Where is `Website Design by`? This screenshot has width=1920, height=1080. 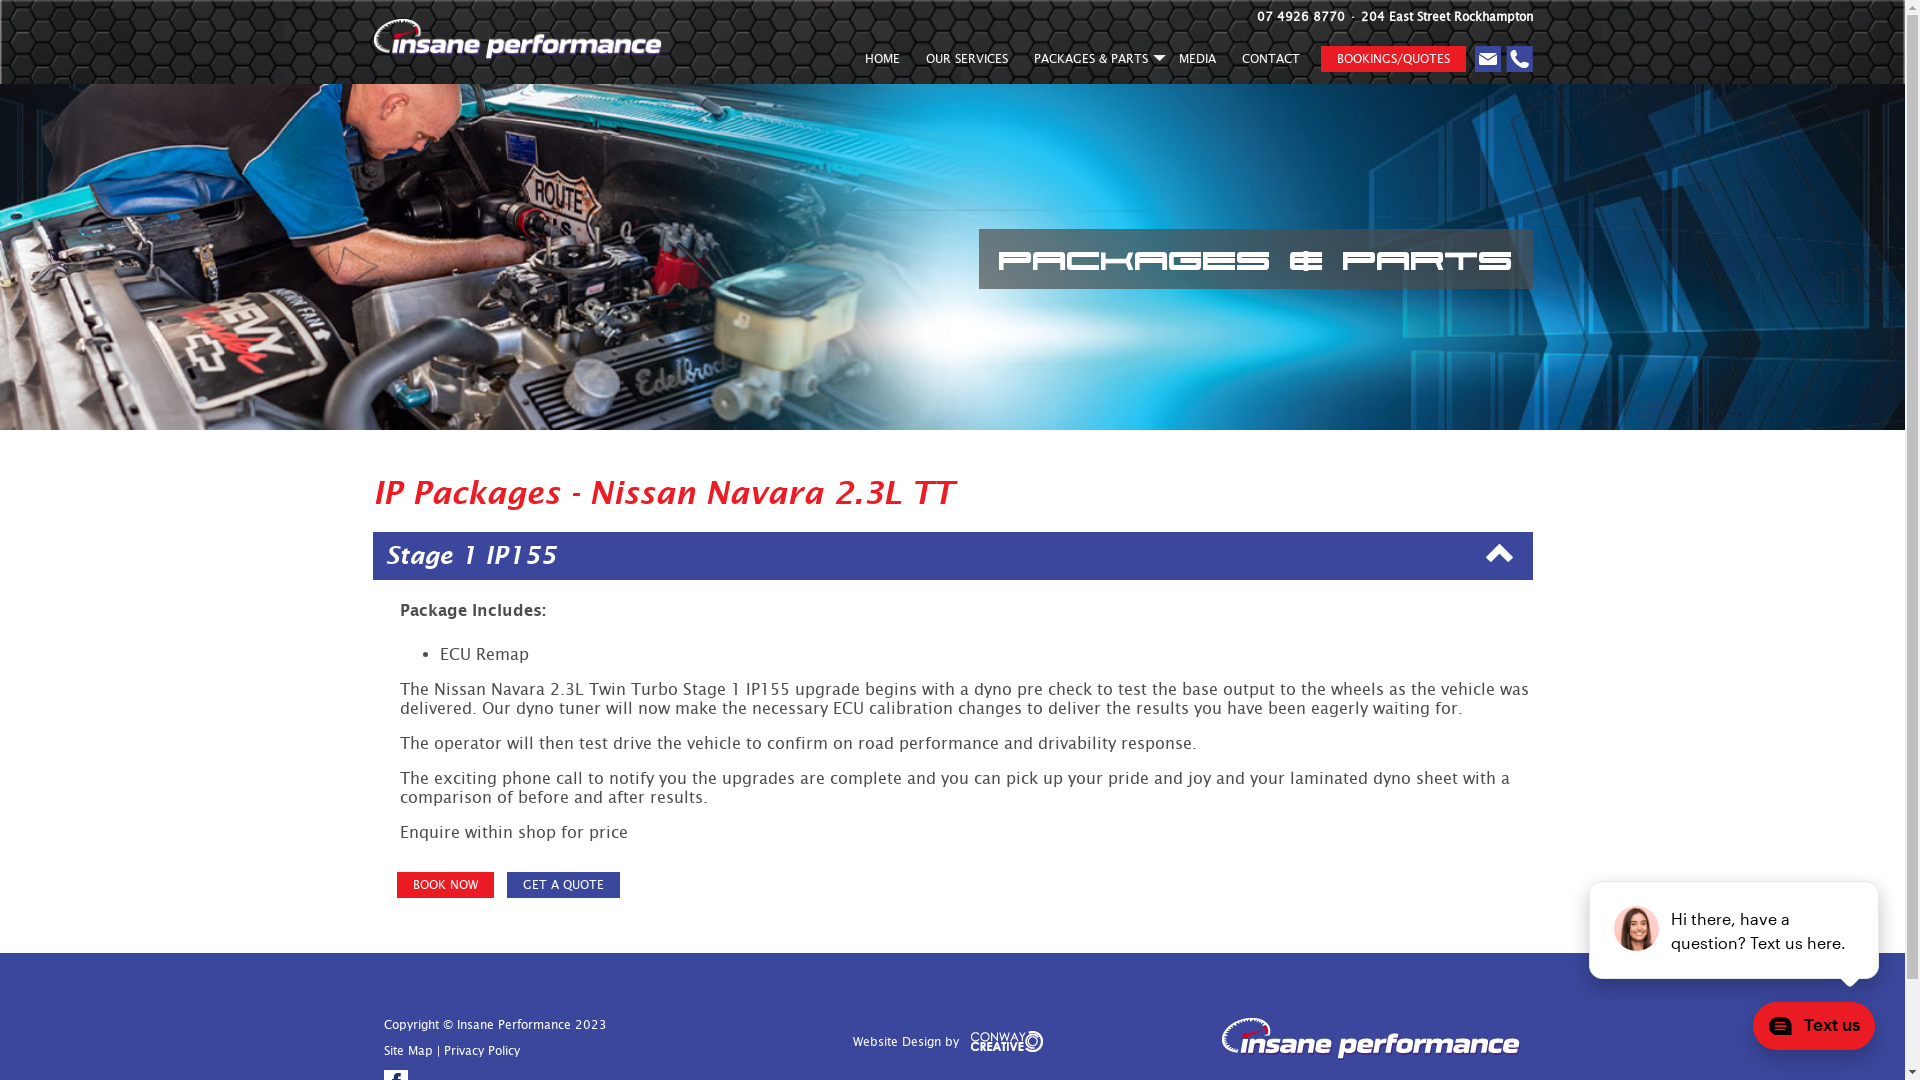
Website Design by is located at coordinates (952, 1048).